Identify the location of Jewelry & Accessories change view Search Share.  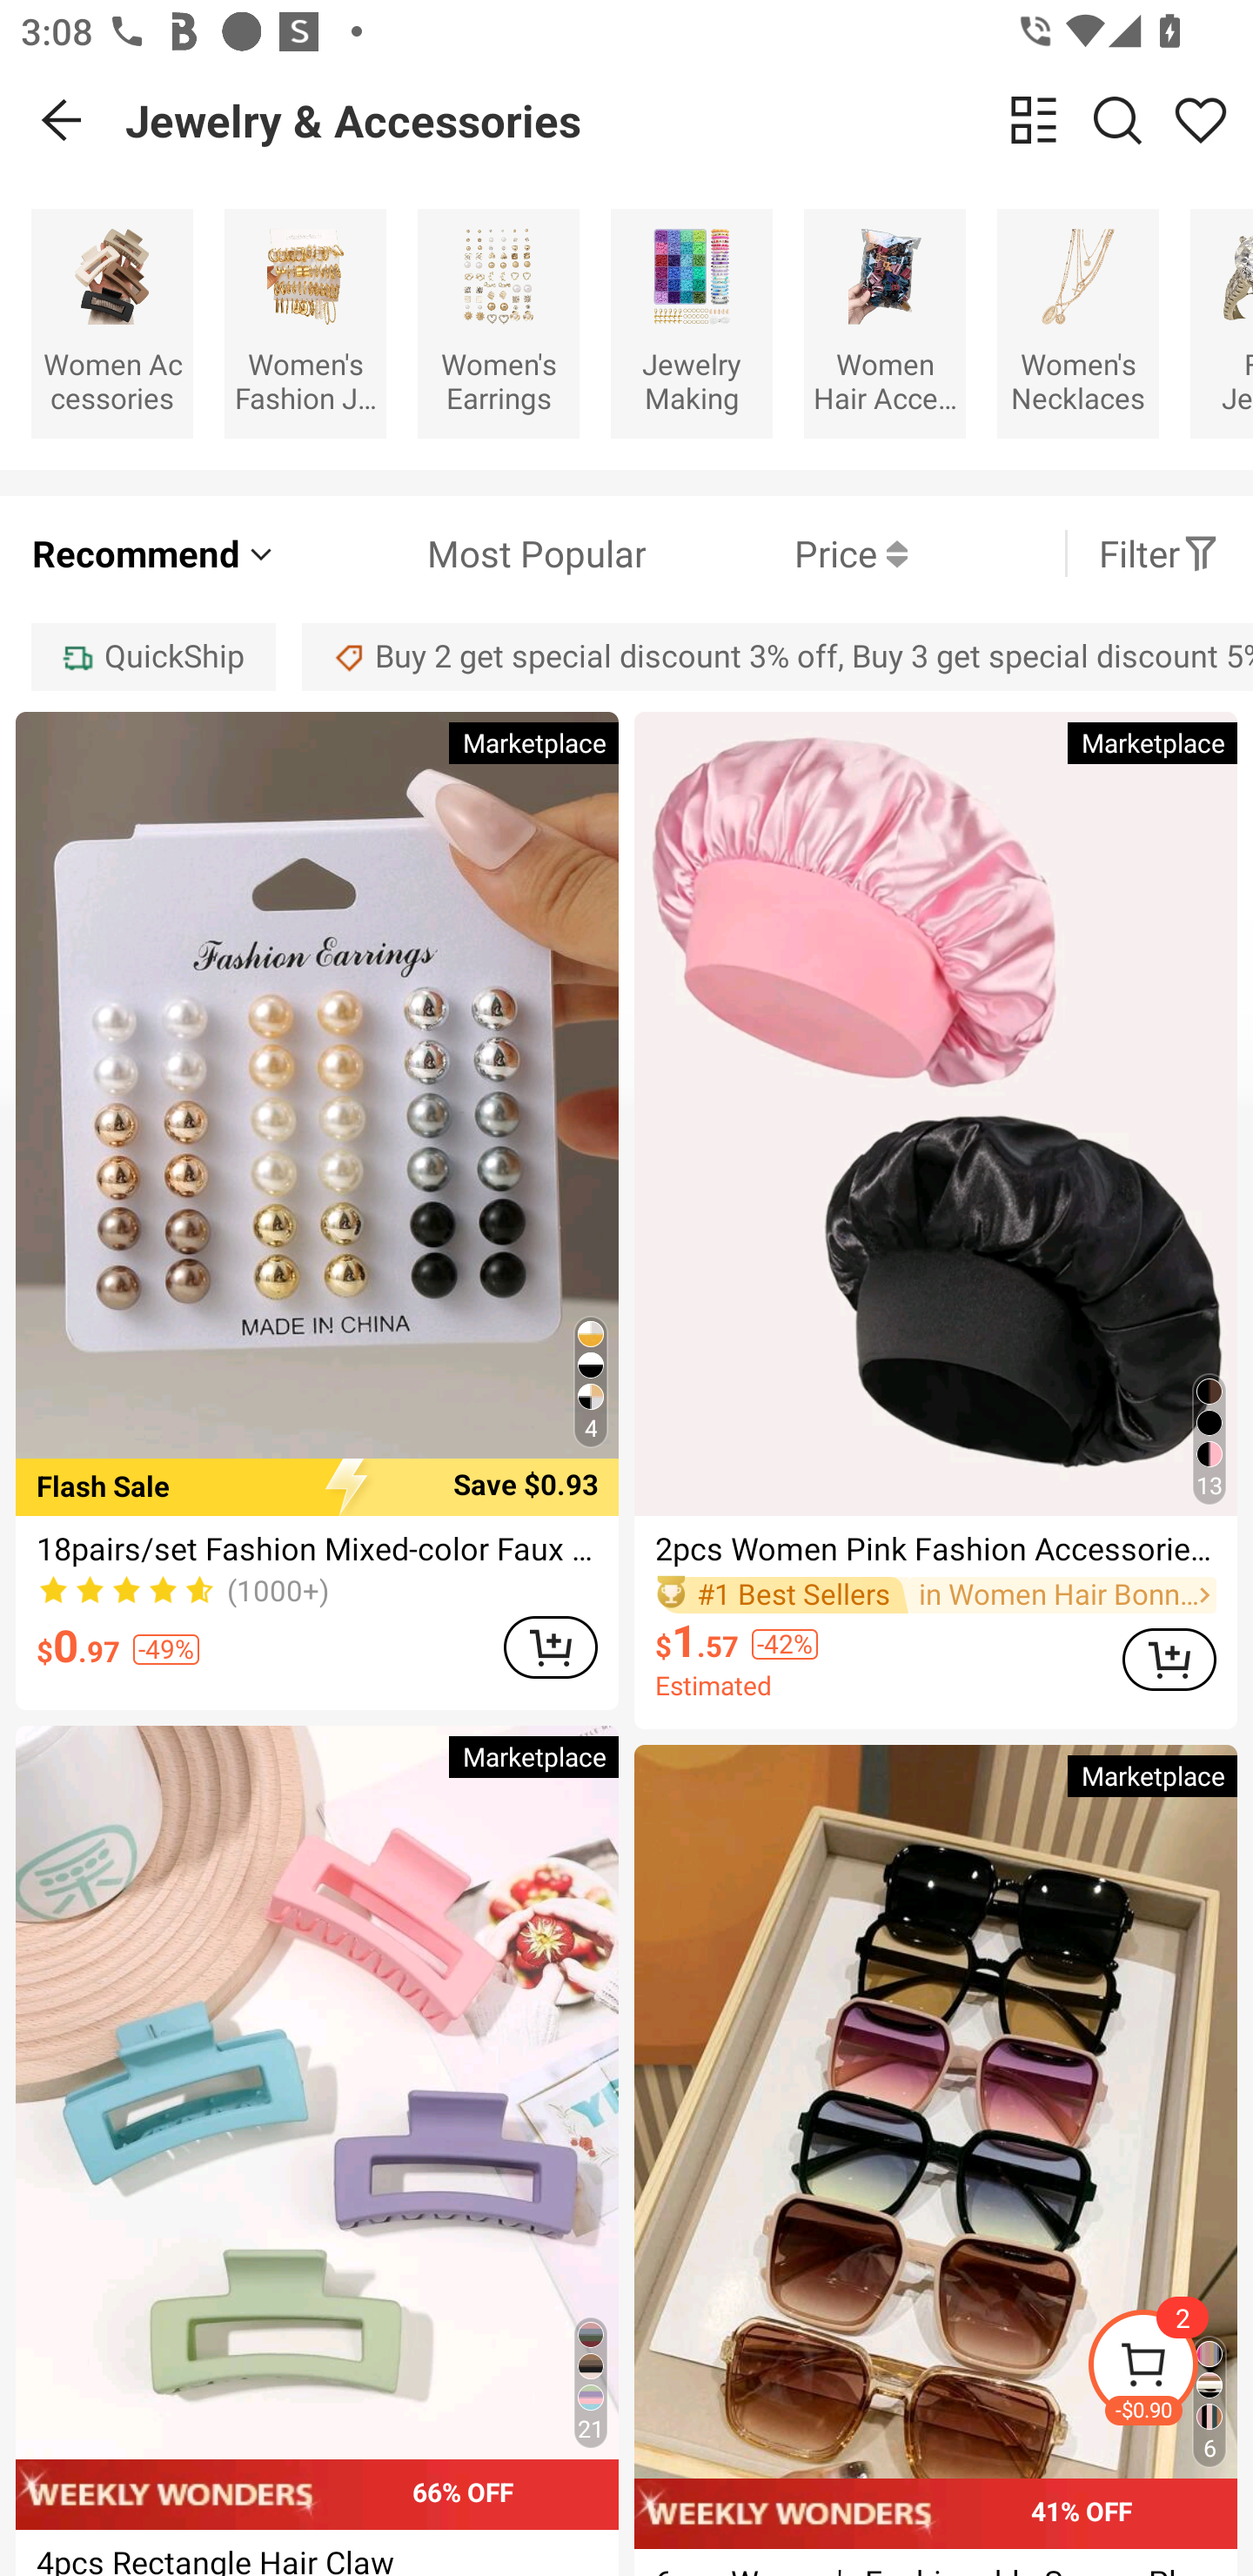
(689, 120).